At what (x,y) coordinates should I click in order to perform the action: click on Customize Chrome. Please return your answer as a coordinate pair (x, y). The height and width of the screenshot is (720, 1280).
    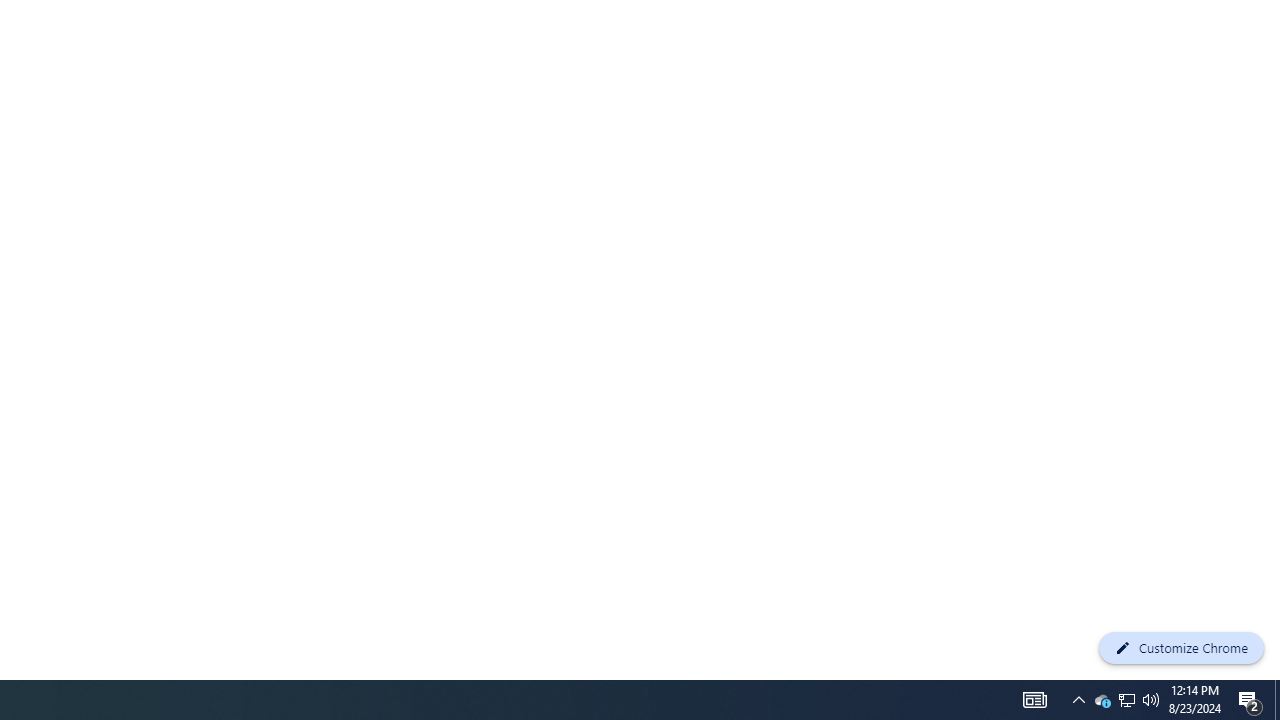
    Looking at the image, I should click on (1181, 648).